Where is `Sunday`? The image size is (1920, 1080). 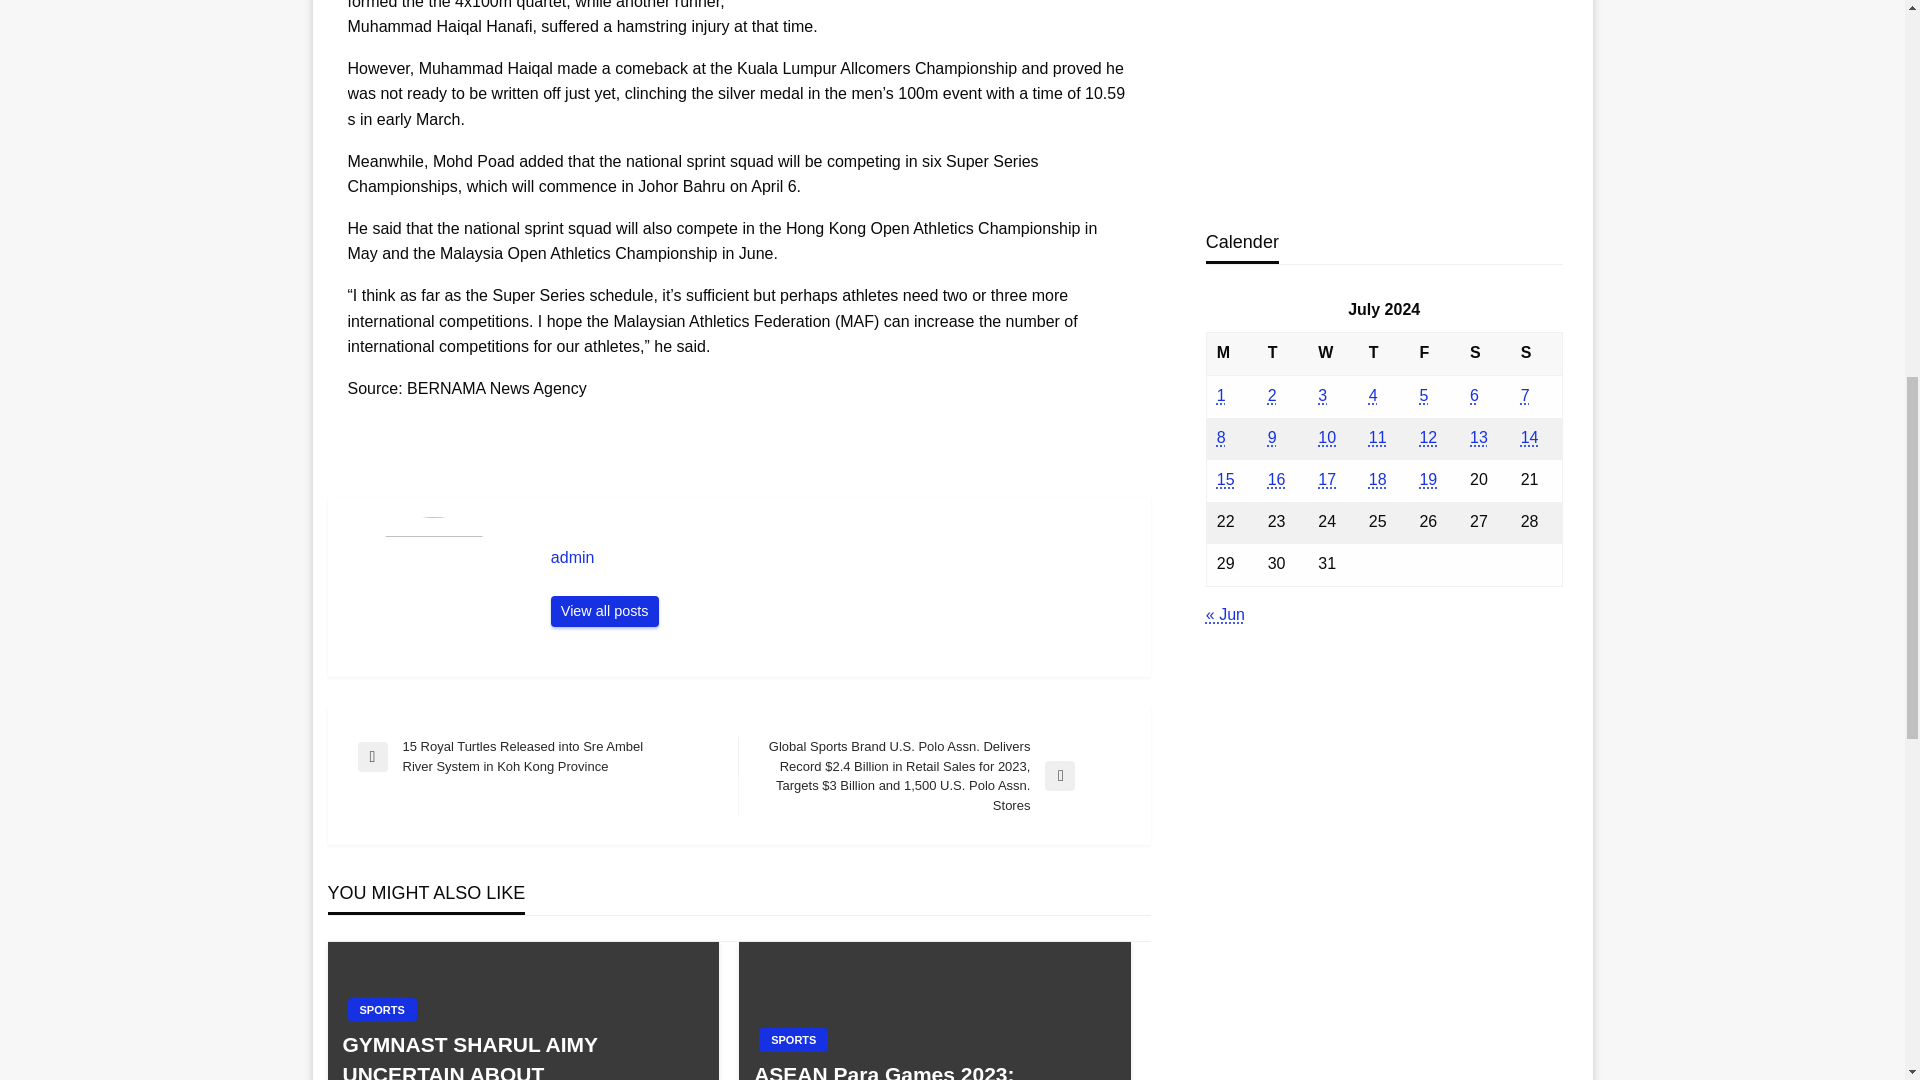 Sunday is located at coordinates (1536, 352).